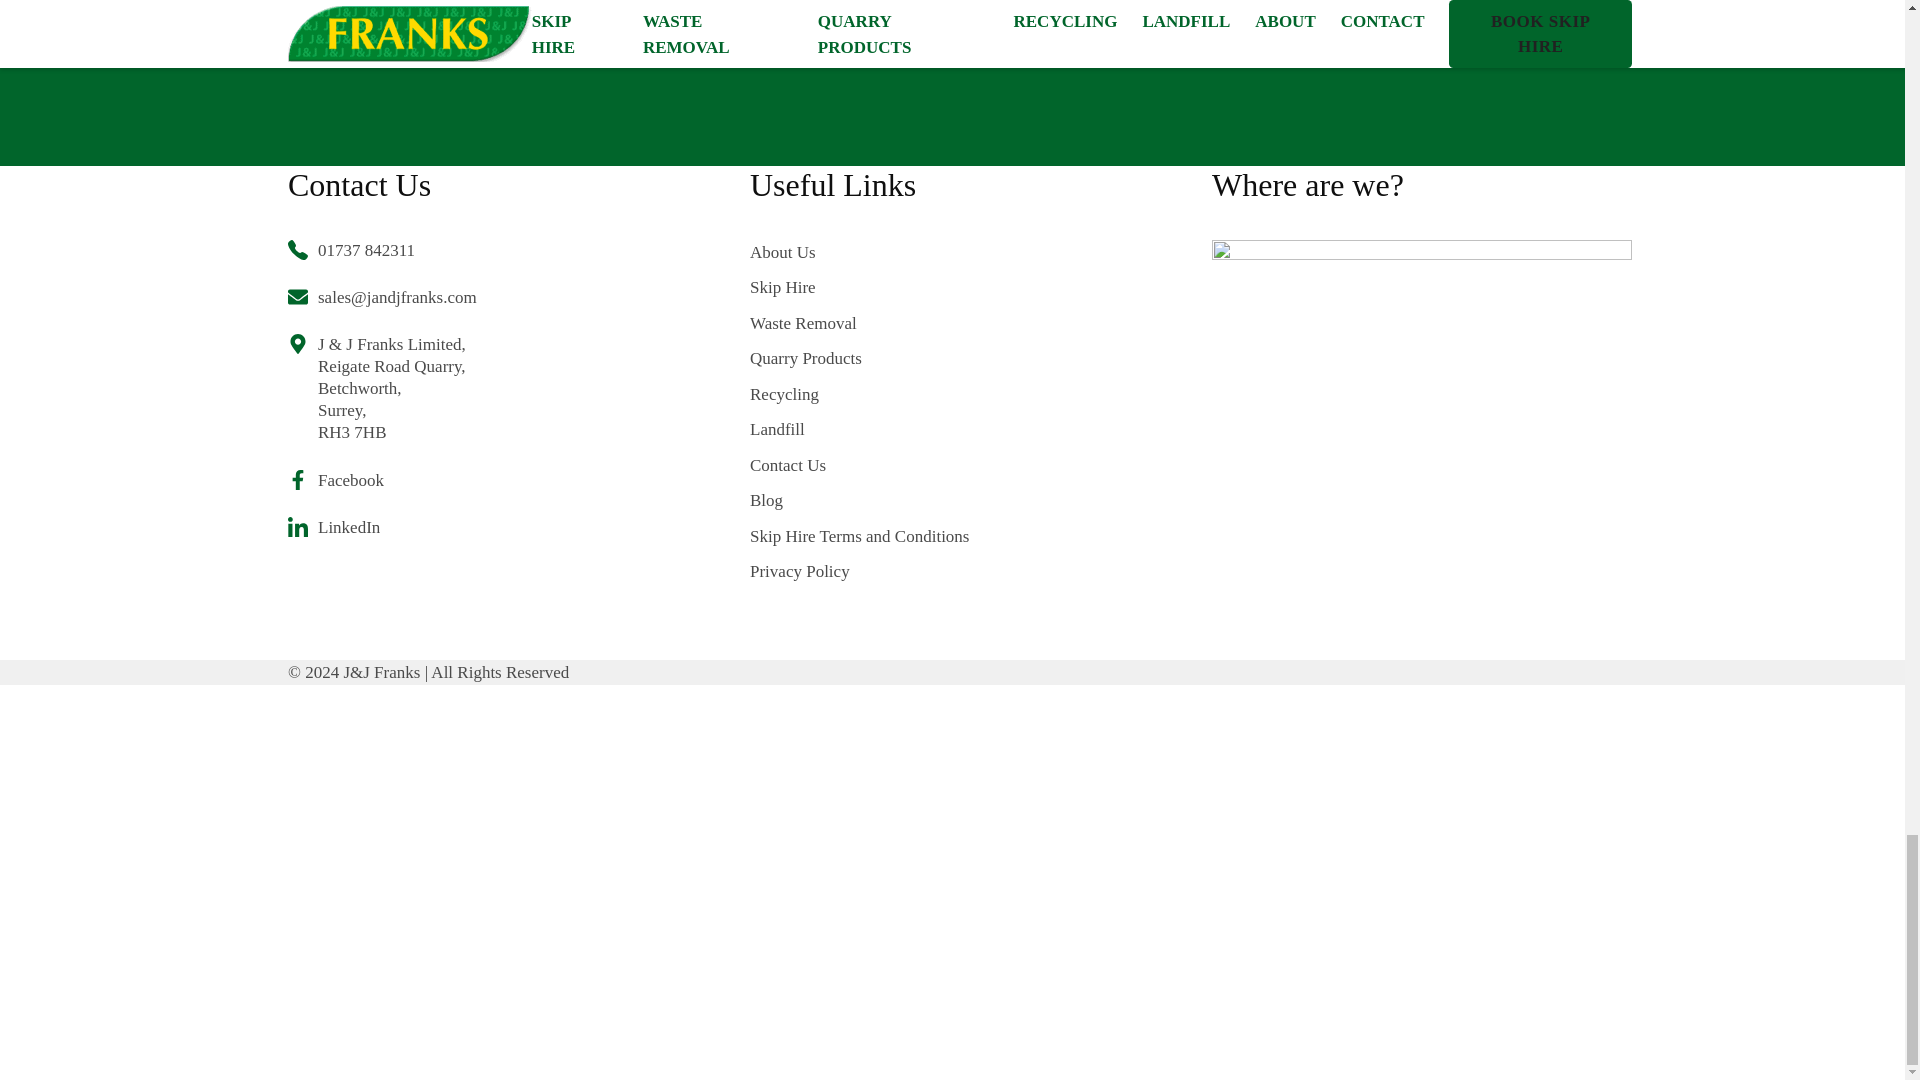 This screenshot has width=1920, height=1080. Describe the element at coordinates (860, 324) in the screenshot. I see `Waste Removal` at that location.